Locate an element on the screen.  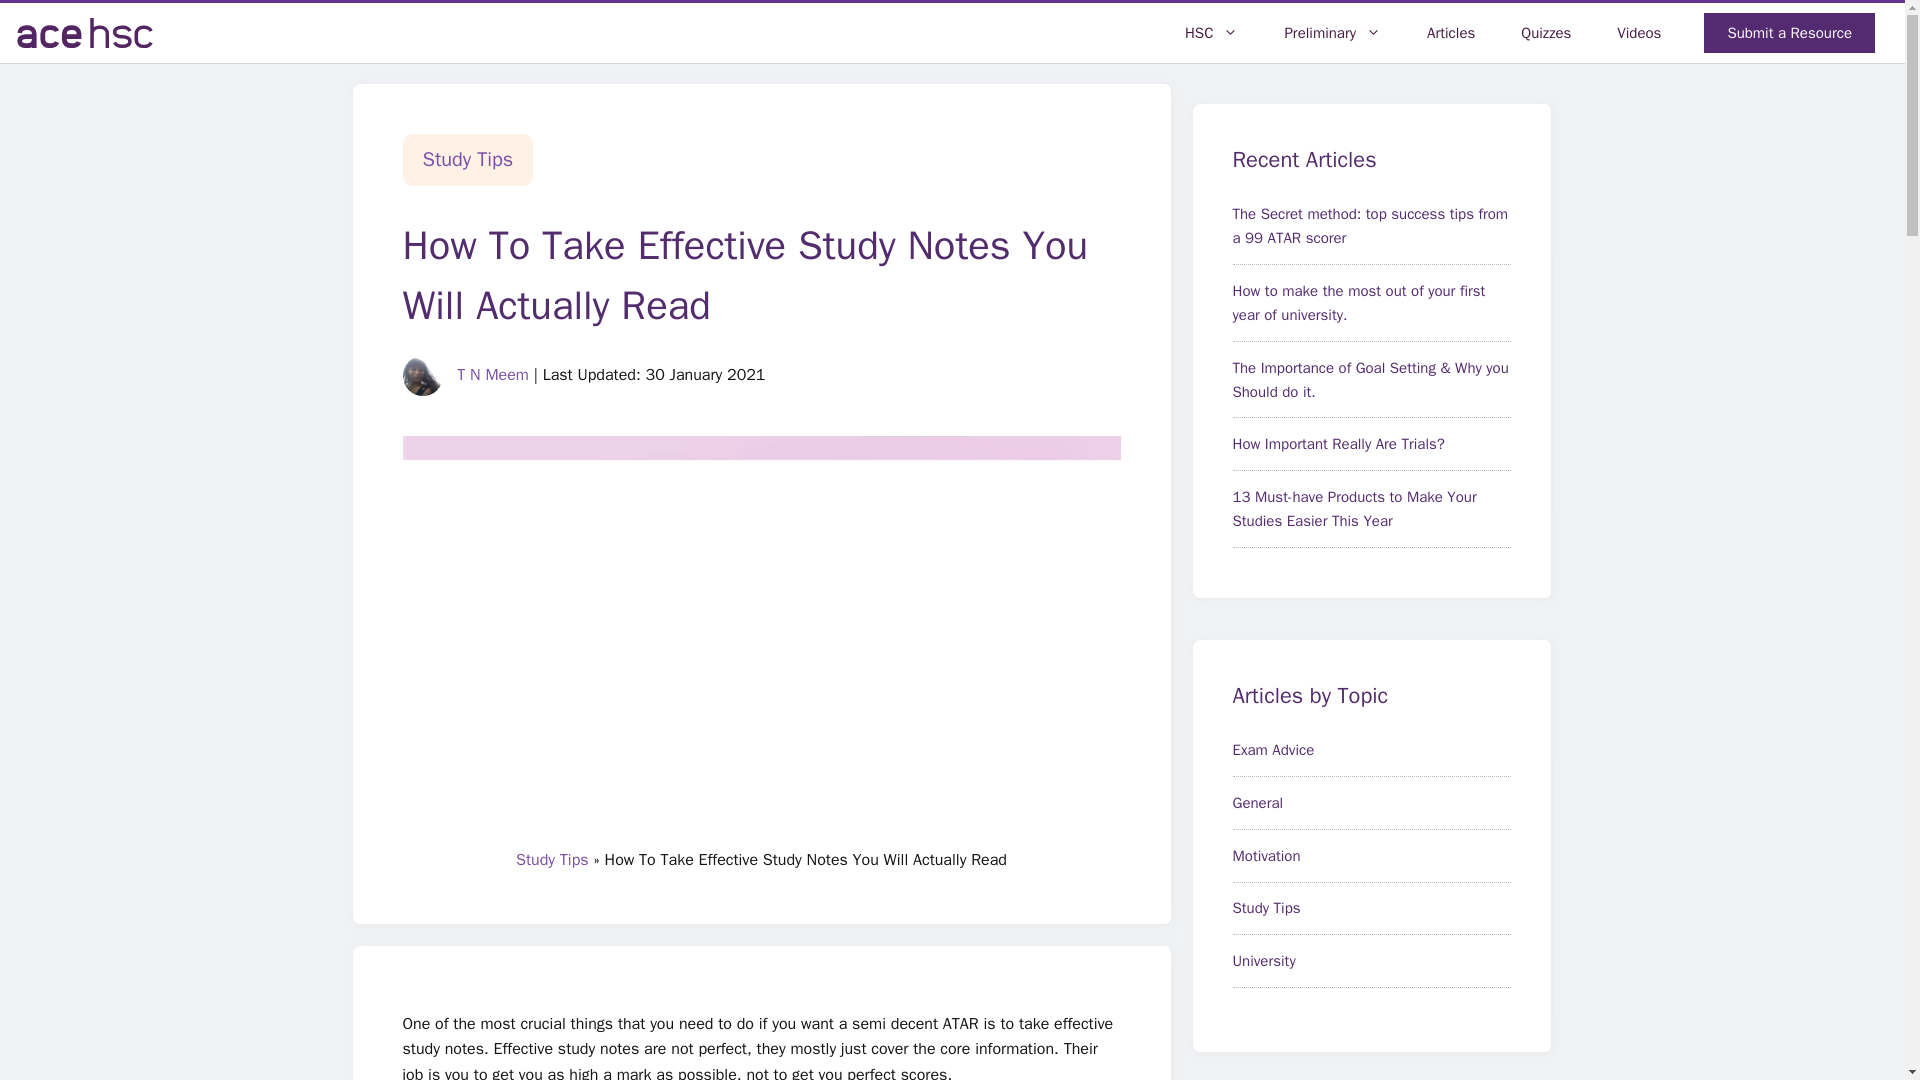
HSC is located at coordinates (1211, 32).